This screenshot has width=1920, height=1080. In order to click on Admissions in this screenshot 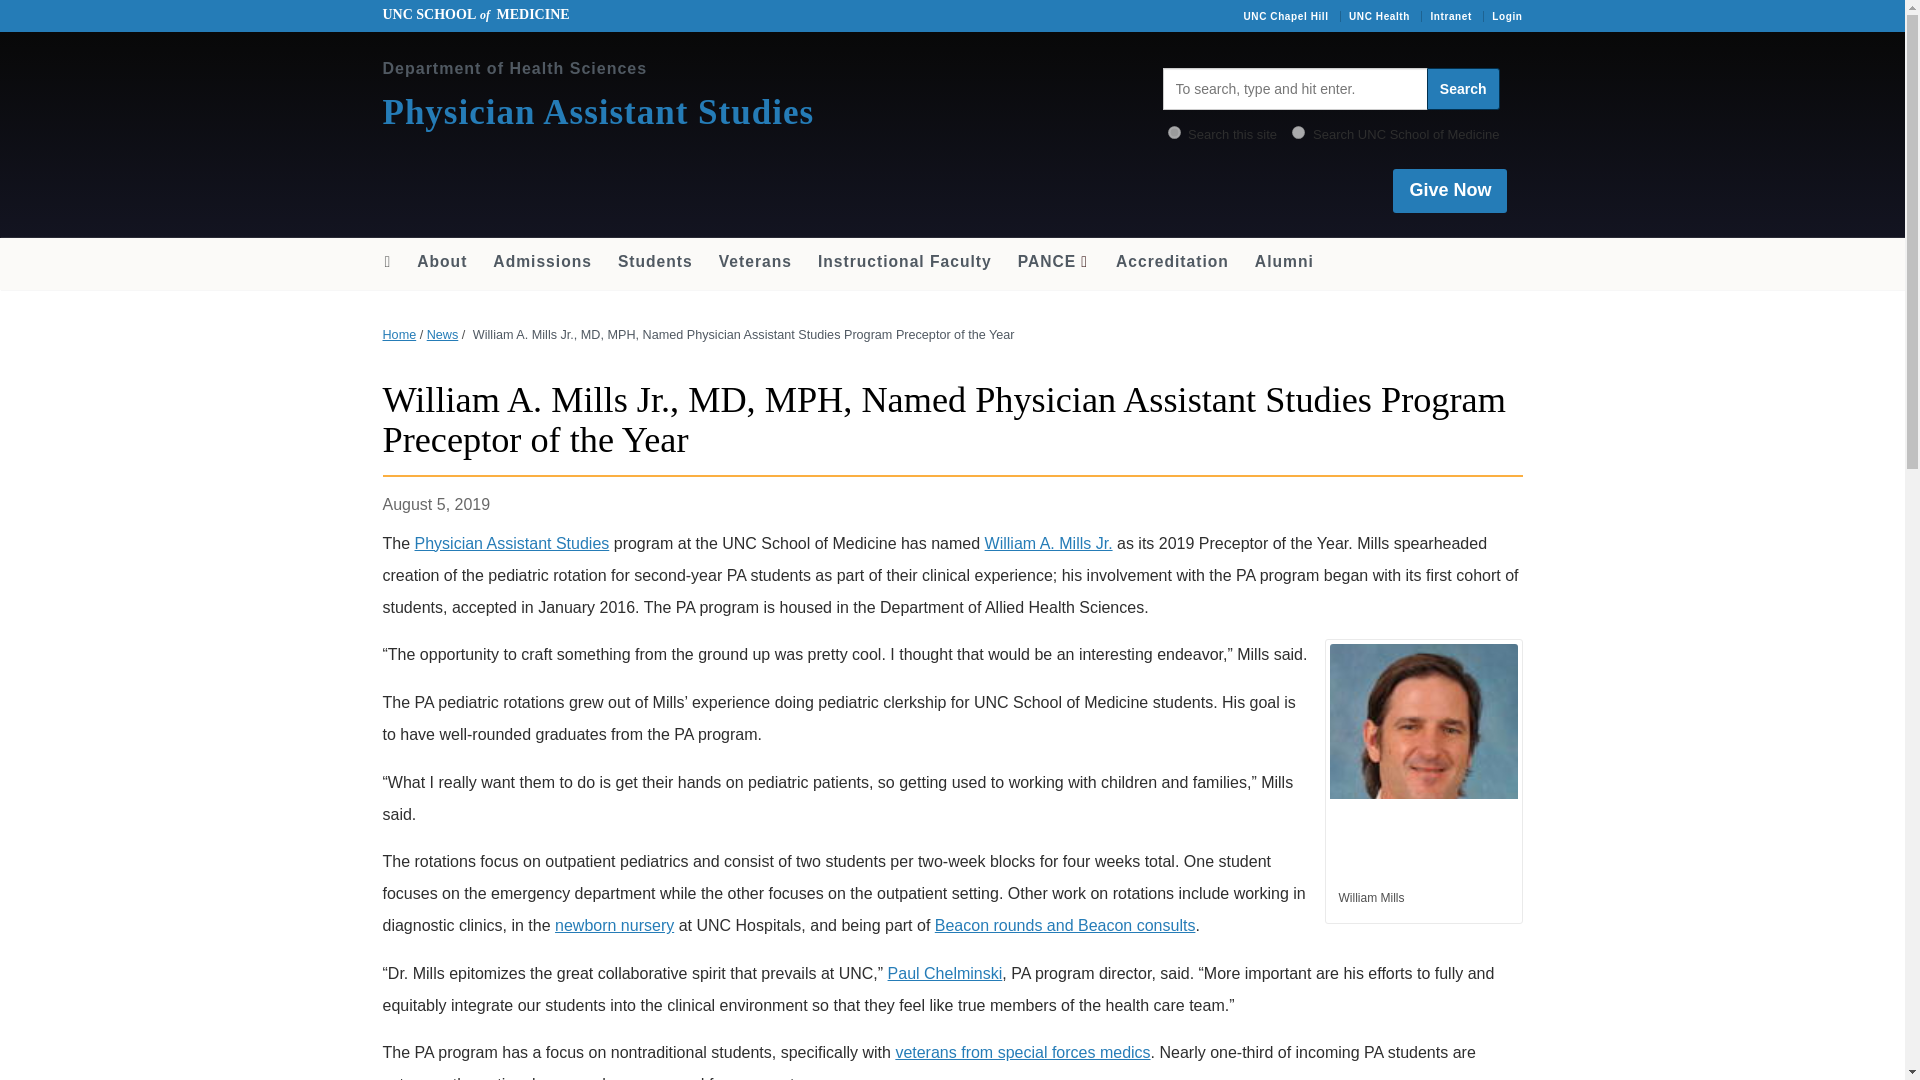, I will do `click(542, 262)`.